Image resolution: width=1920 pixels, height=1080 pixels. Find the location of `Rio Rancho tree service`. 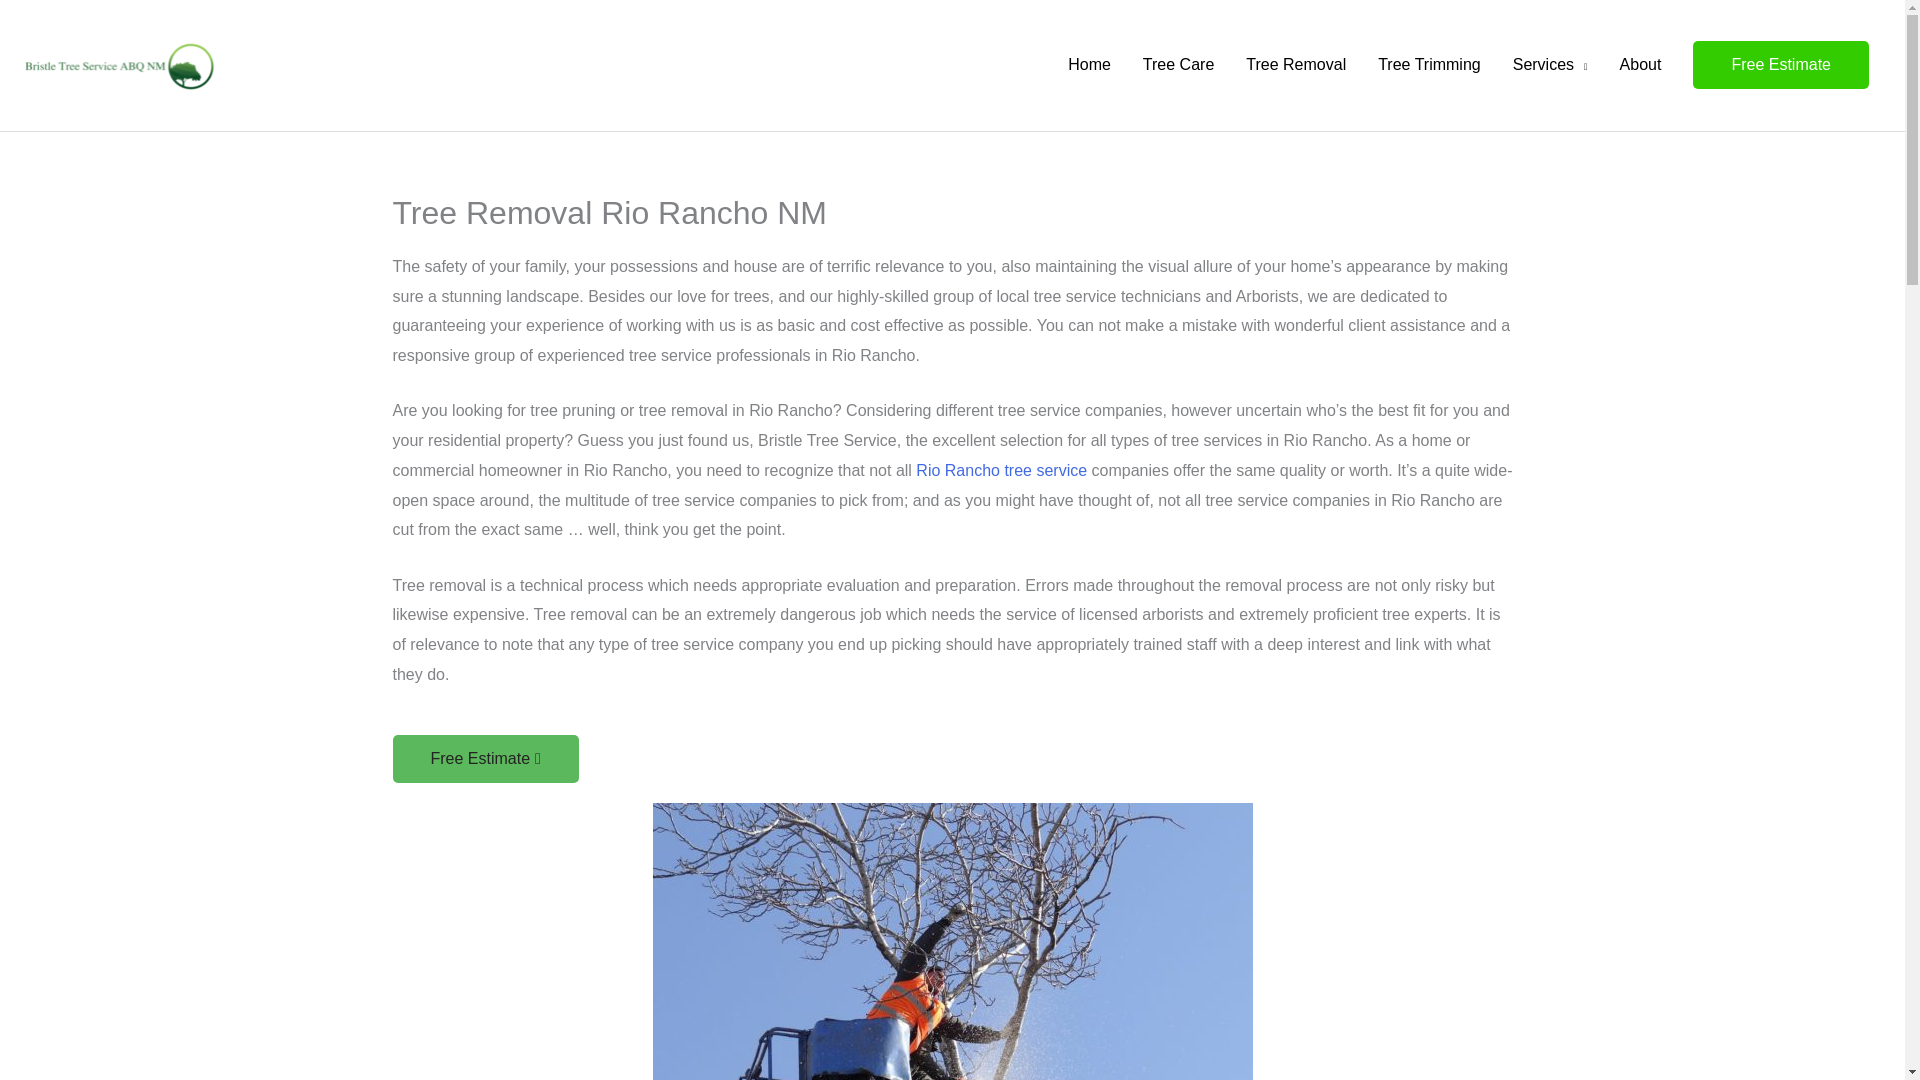

Rio Rancho tree service is located at coordinates (1000, 470).